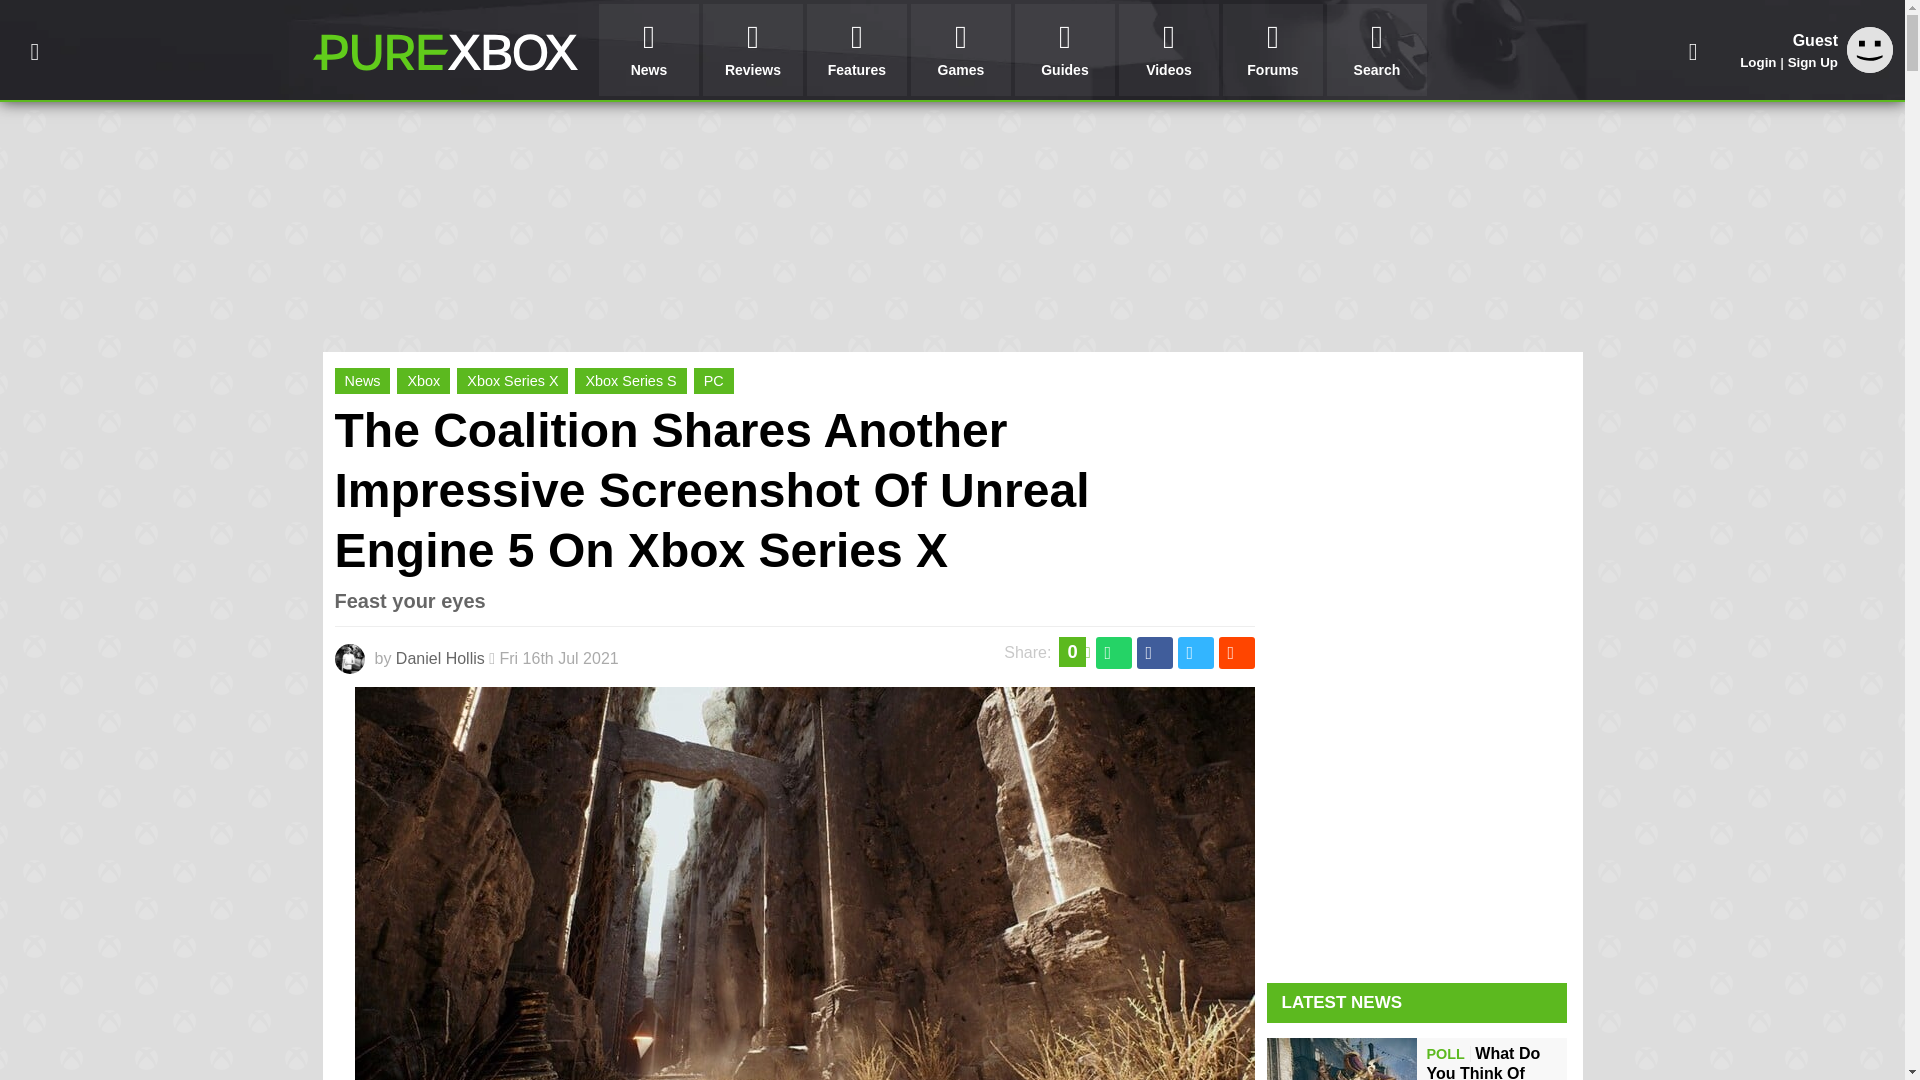  I want to click on Xbox Series X, so click(512, 381).